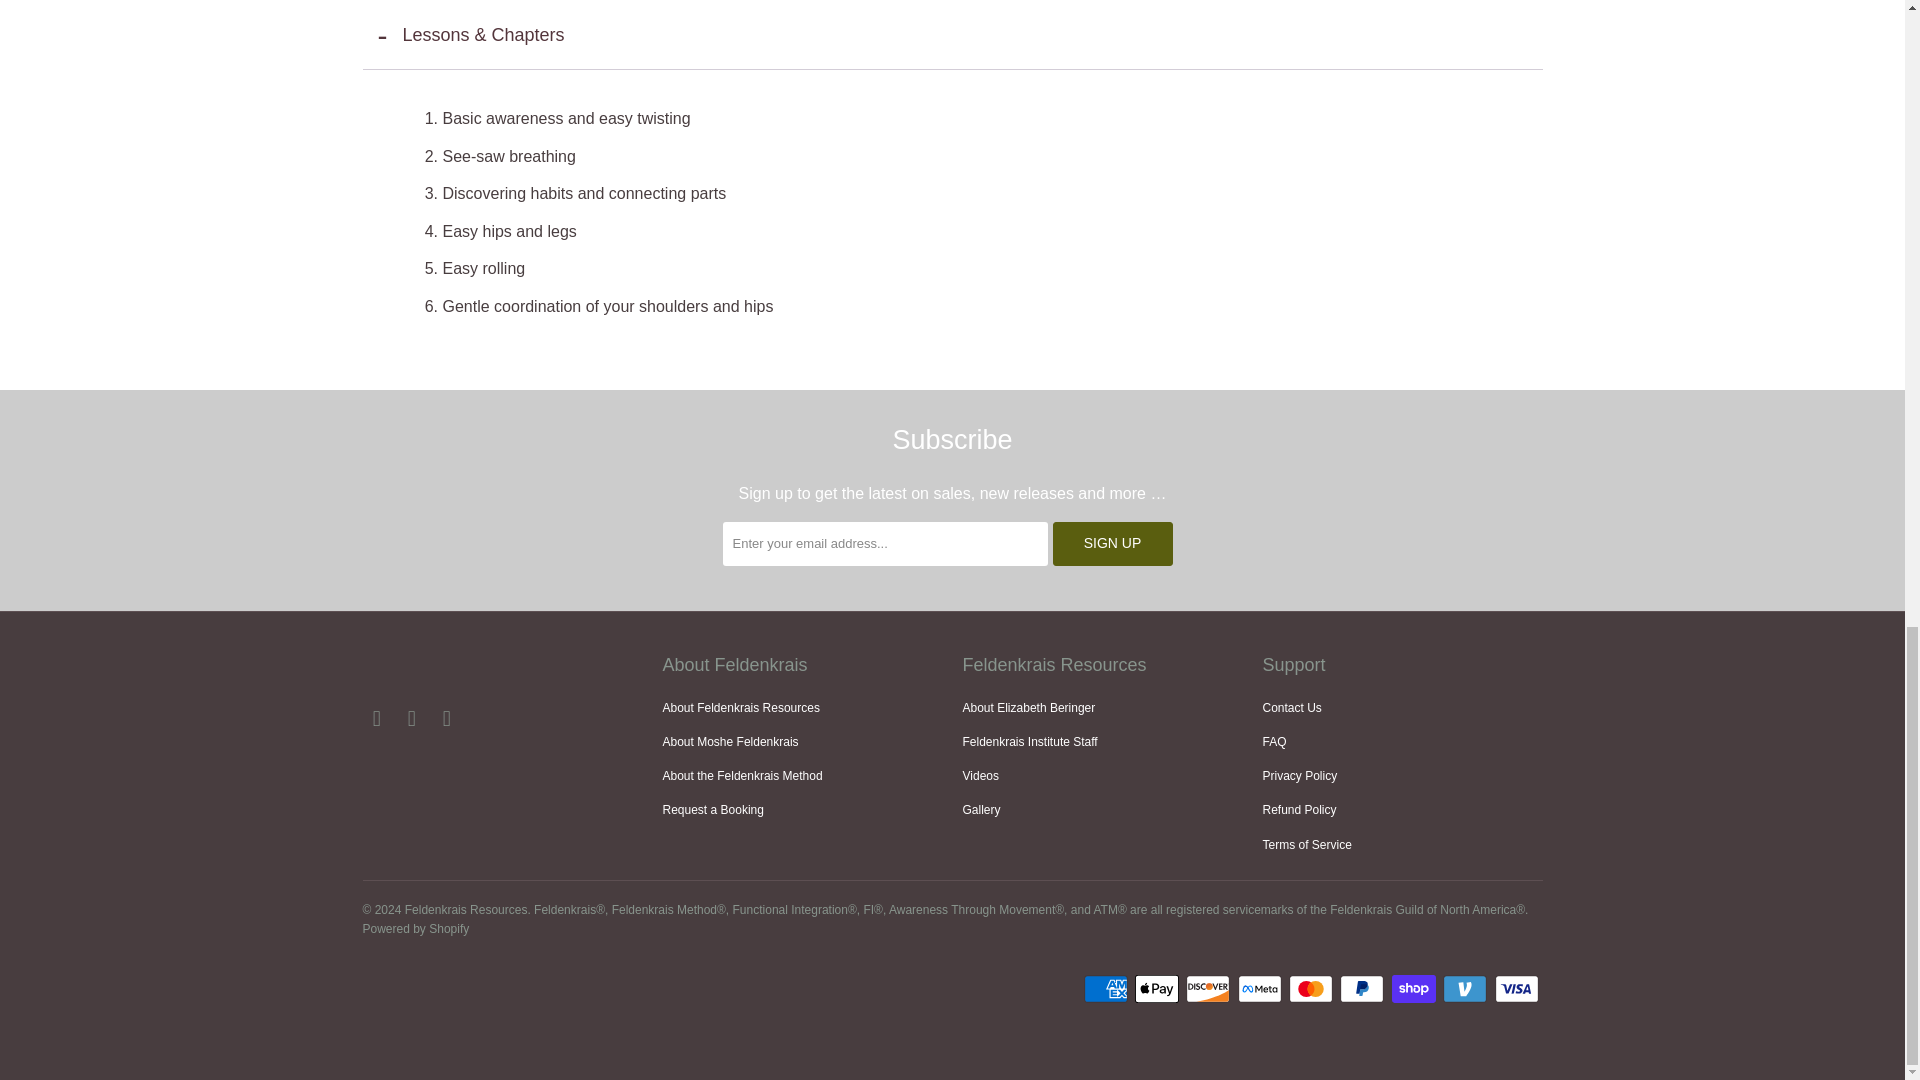  Describe the element at coordinates (1312, 989) in the screenshot. I see `Mastercard` at that location.